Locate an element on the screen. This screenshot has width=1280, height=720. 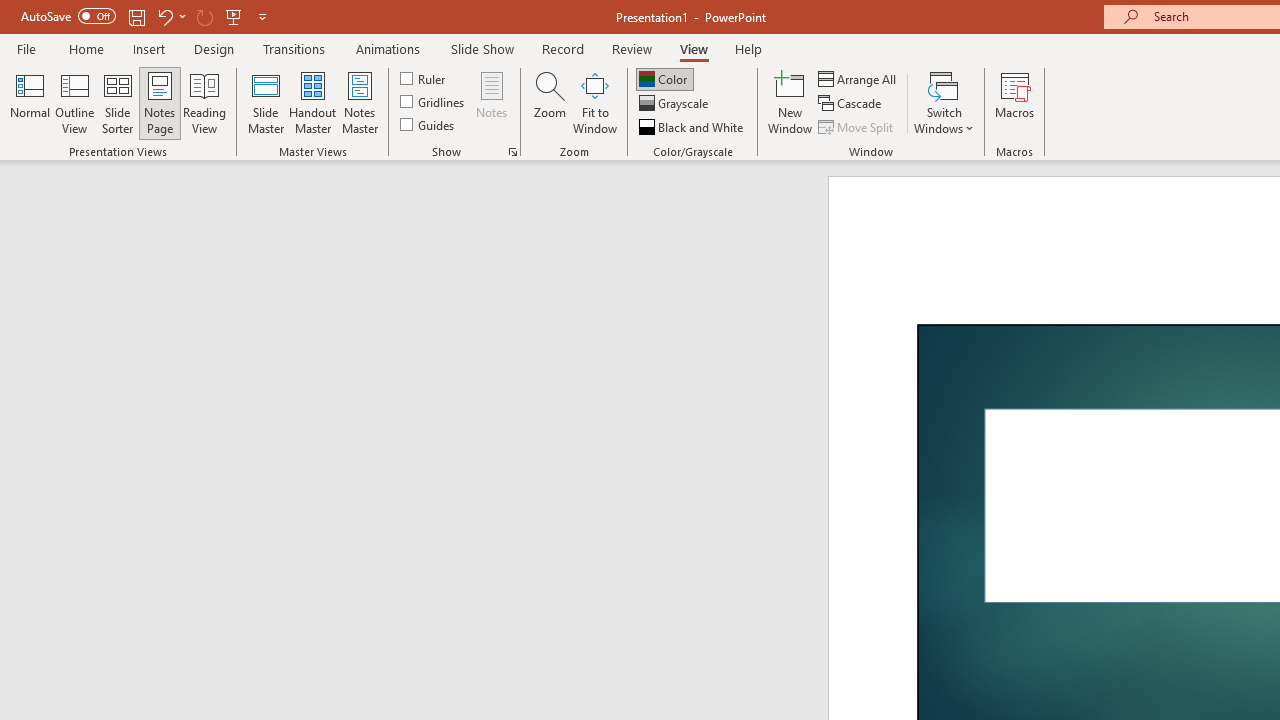
Help is located at coordinates (748, 48).